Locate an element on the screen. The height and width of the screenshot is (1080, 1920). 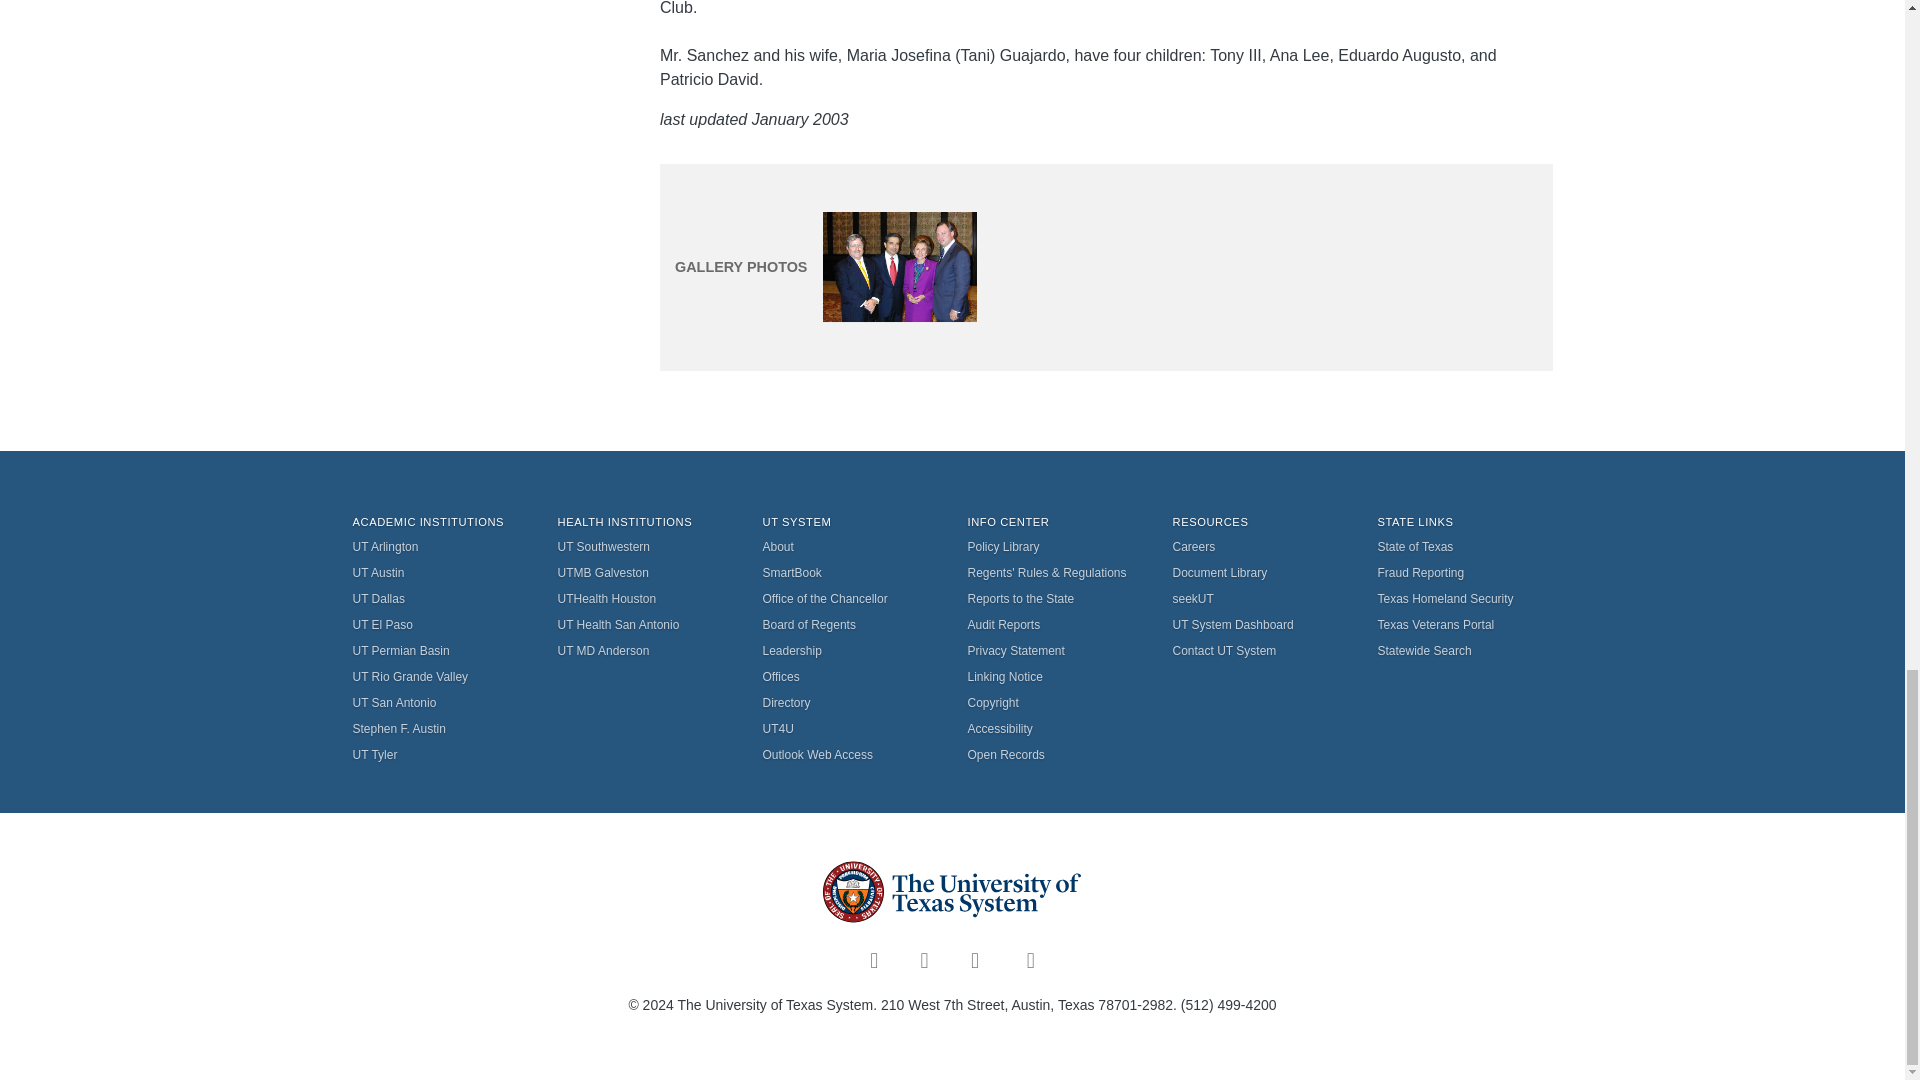
UTHealth Houston is located at coordinates (646, 599).